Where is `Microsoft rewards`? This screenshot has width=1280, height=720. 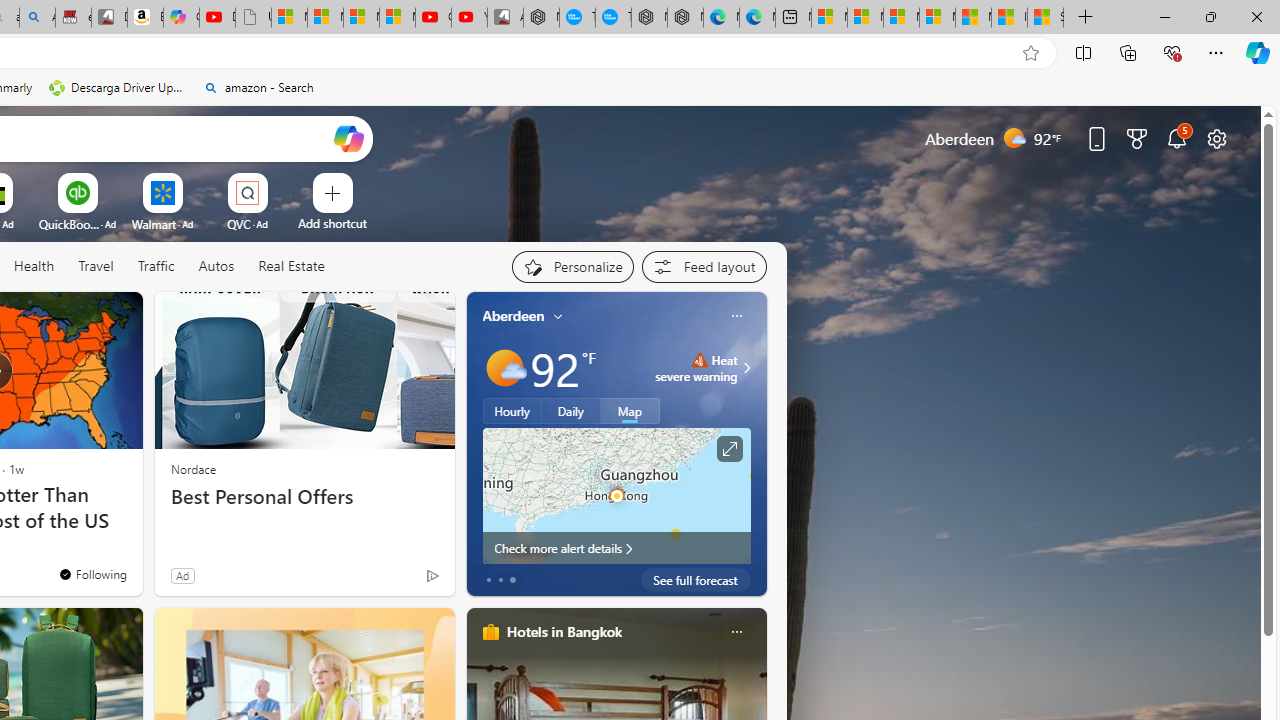
Microsoft rewards is located at coordinates (1137, 138).